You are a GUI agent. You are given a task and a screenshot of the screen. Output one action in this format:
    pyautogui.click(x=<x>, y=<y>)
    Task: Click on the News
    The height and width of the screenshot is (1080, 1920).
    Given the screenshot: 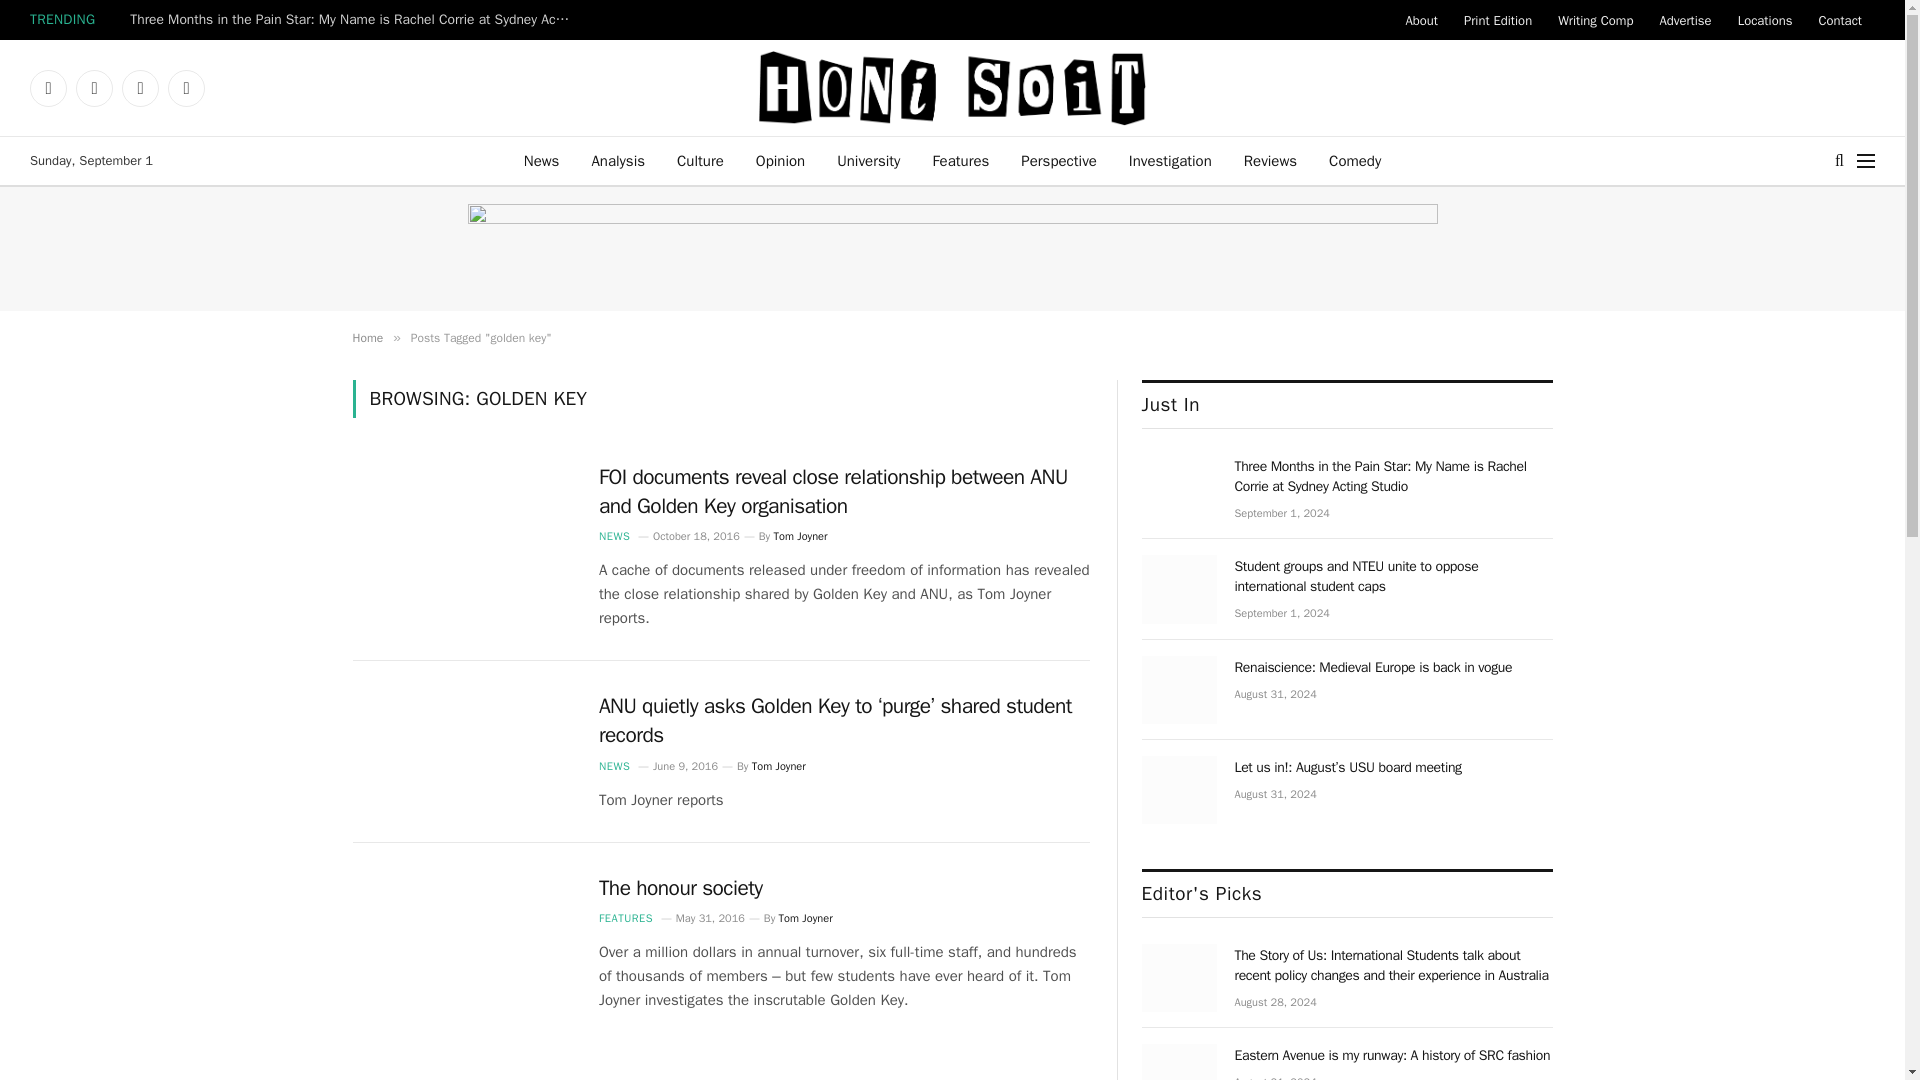 What is the action you would take?
    pyautogui.click(x=542, y=160)
    